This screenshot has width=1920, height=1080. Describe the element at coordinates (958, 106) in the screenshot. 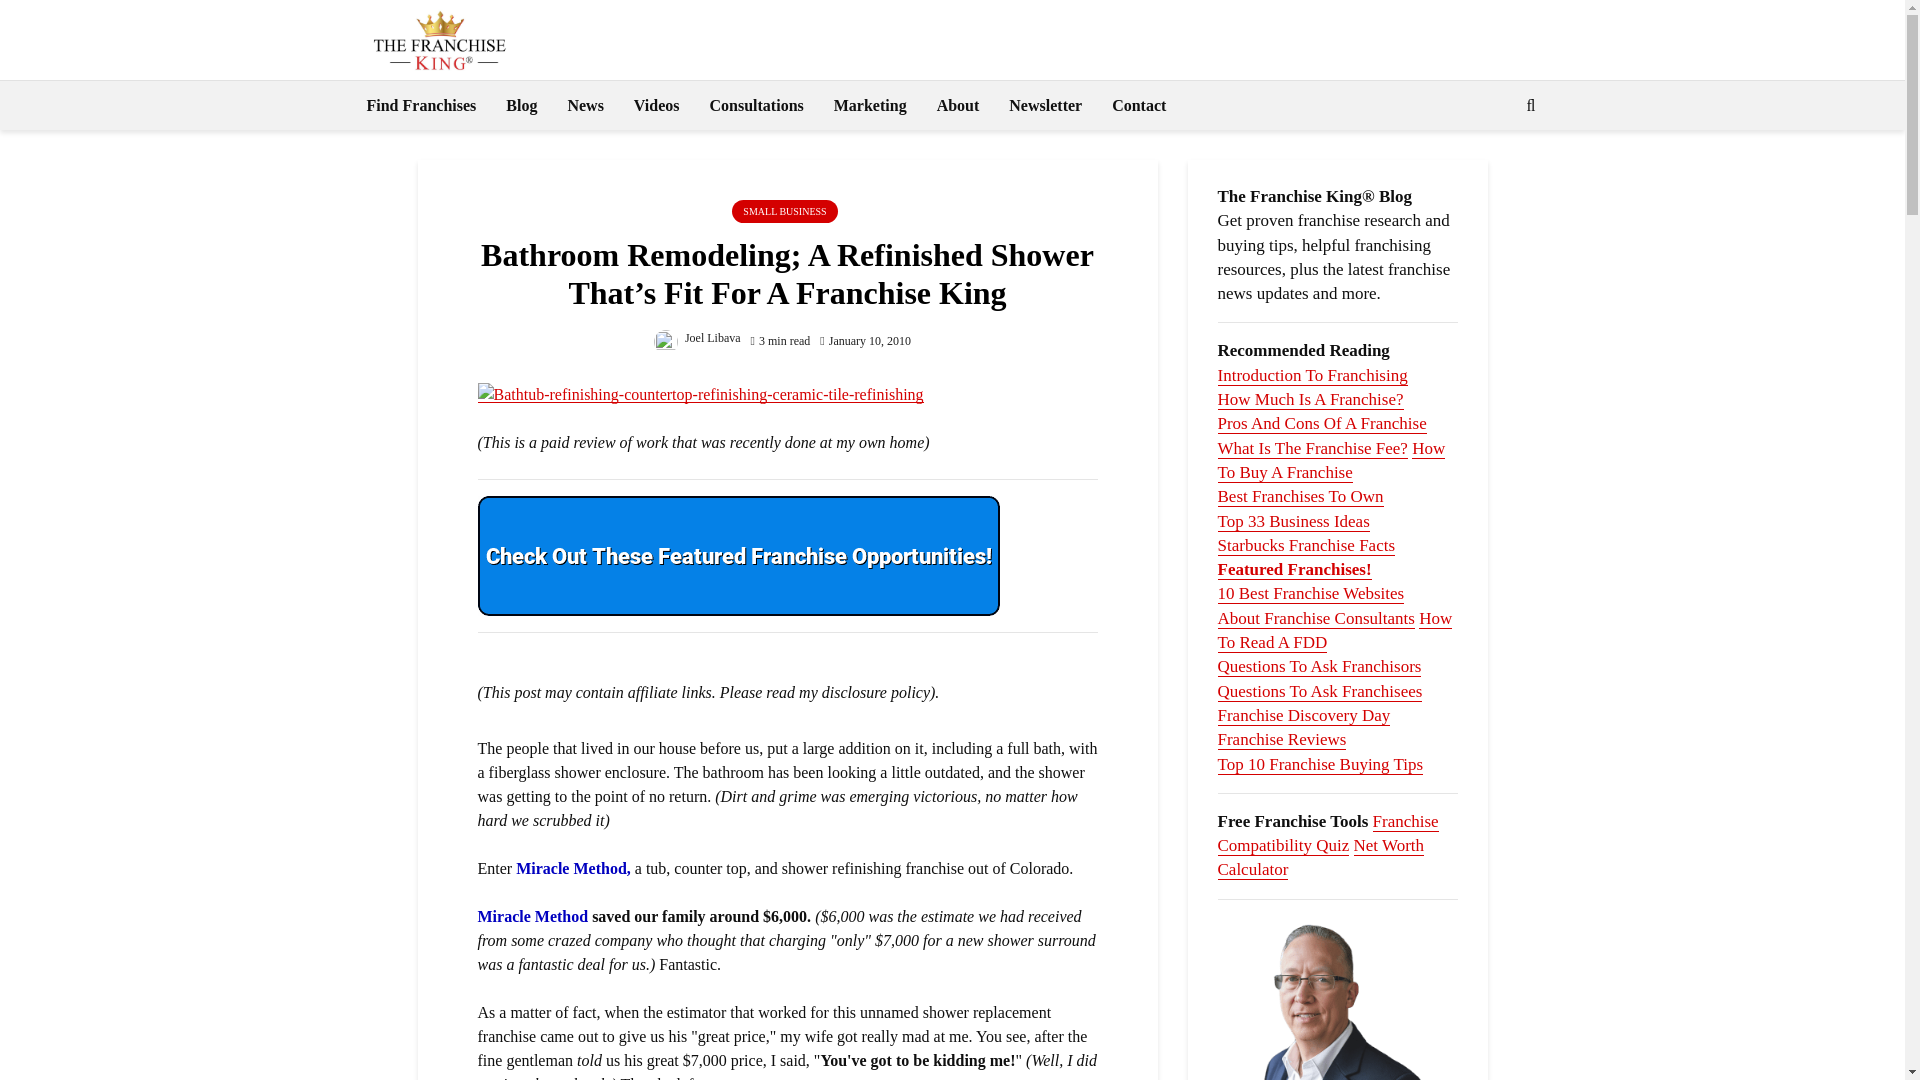

I see `About` at that location.